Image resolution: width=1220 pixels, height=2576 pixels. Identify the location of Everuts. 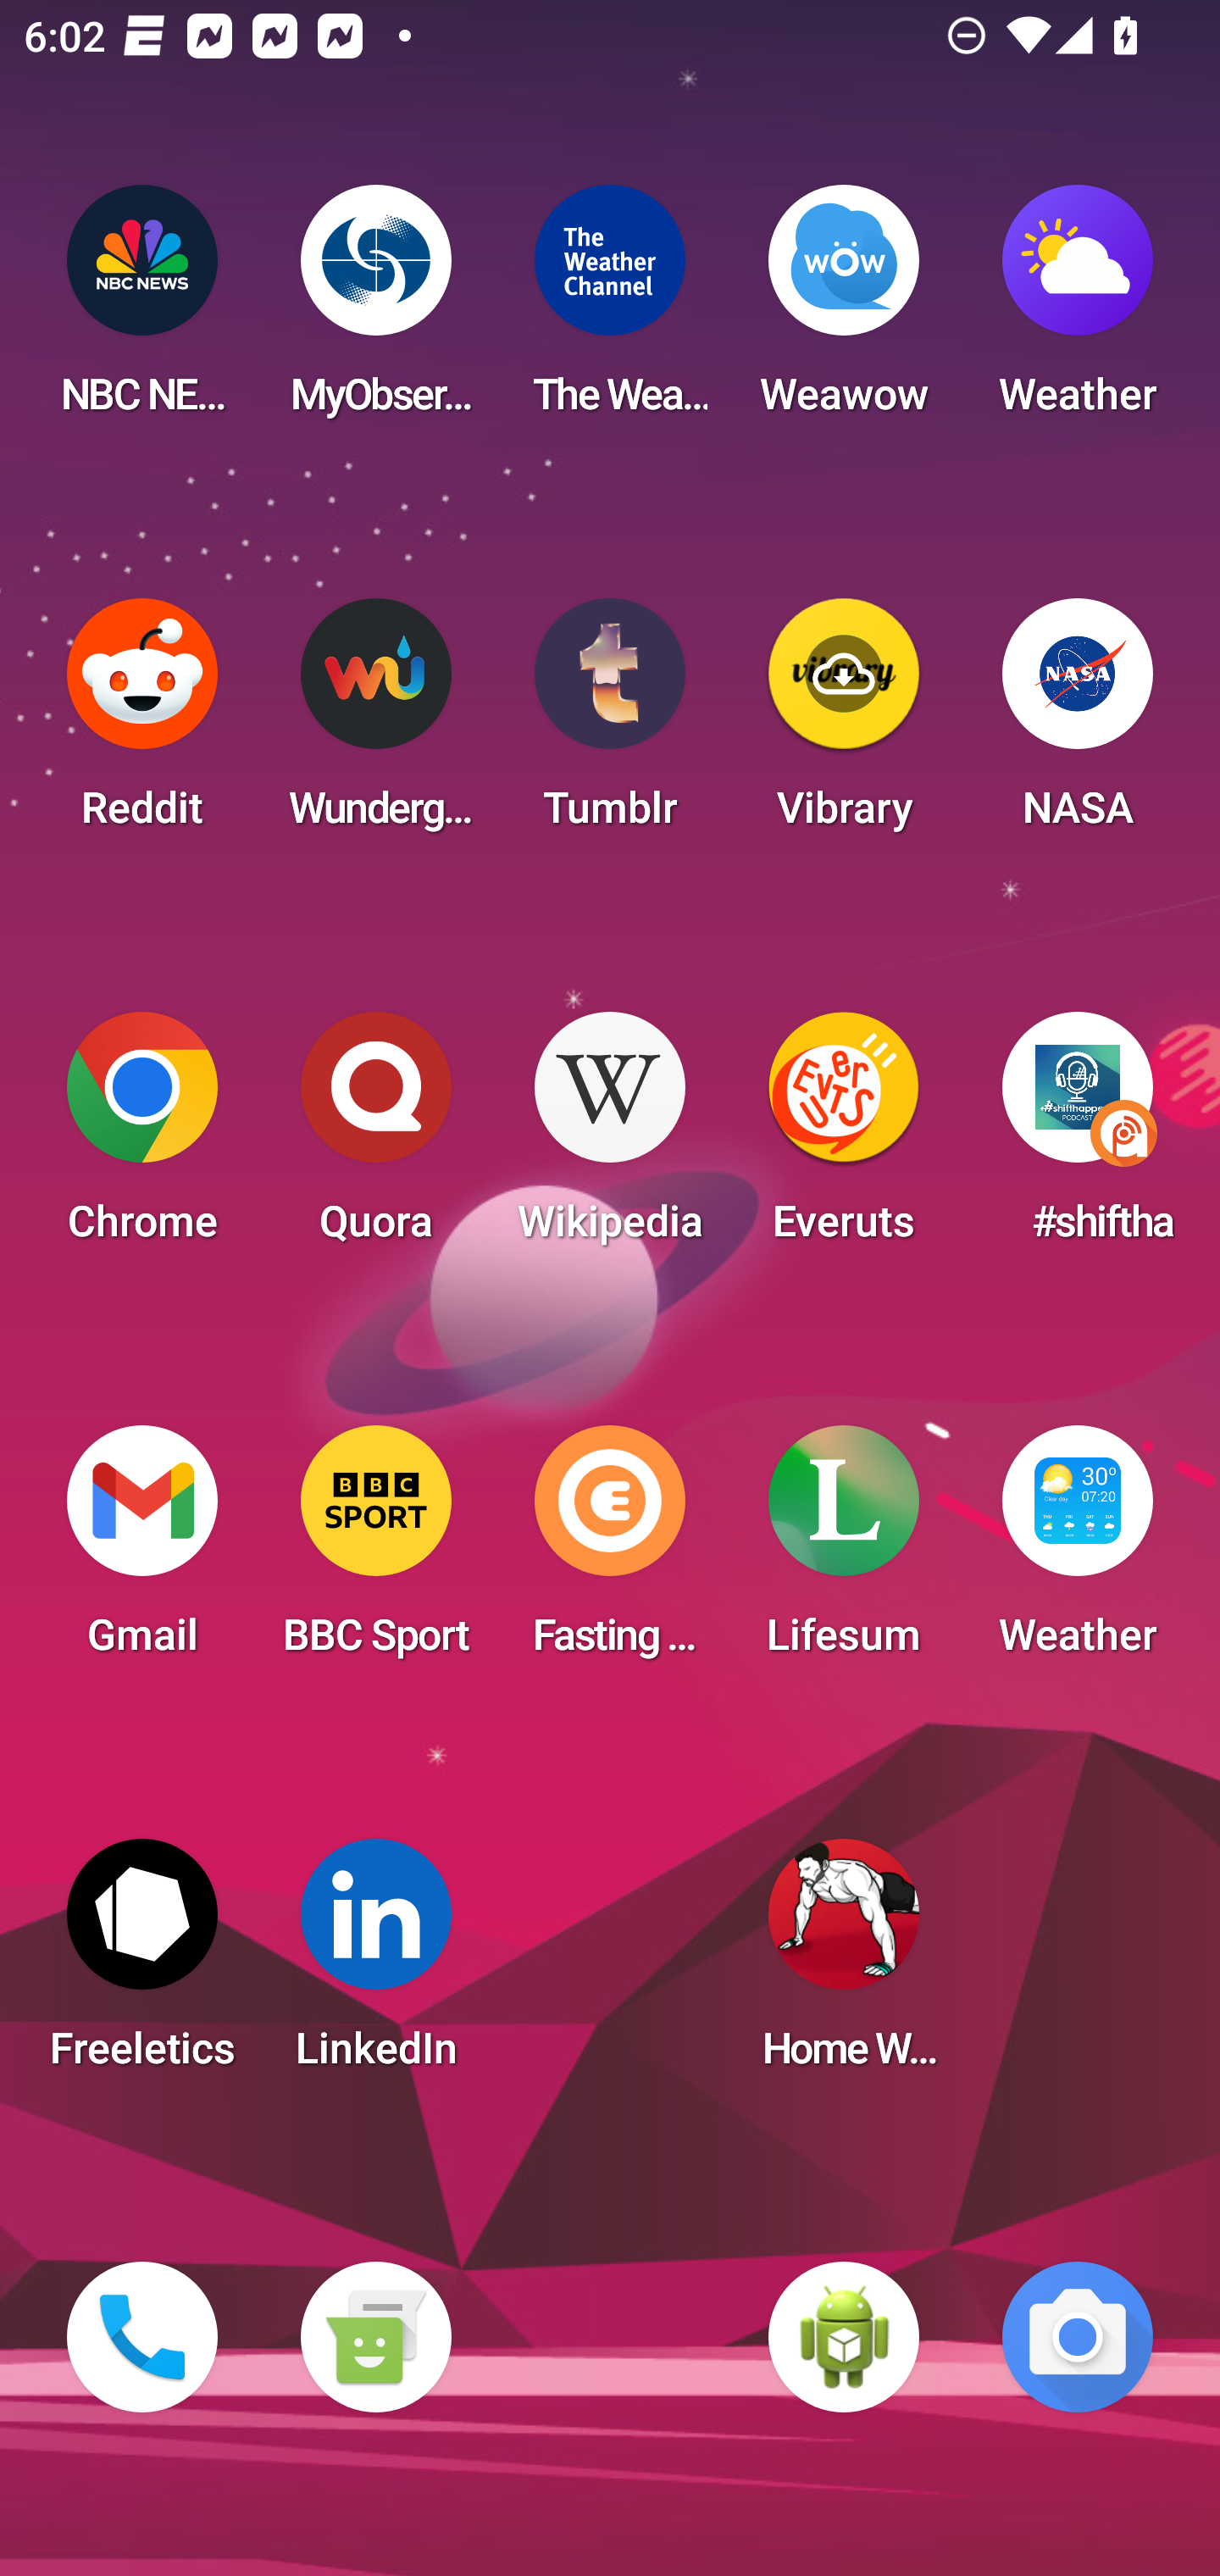
(844, 1137).